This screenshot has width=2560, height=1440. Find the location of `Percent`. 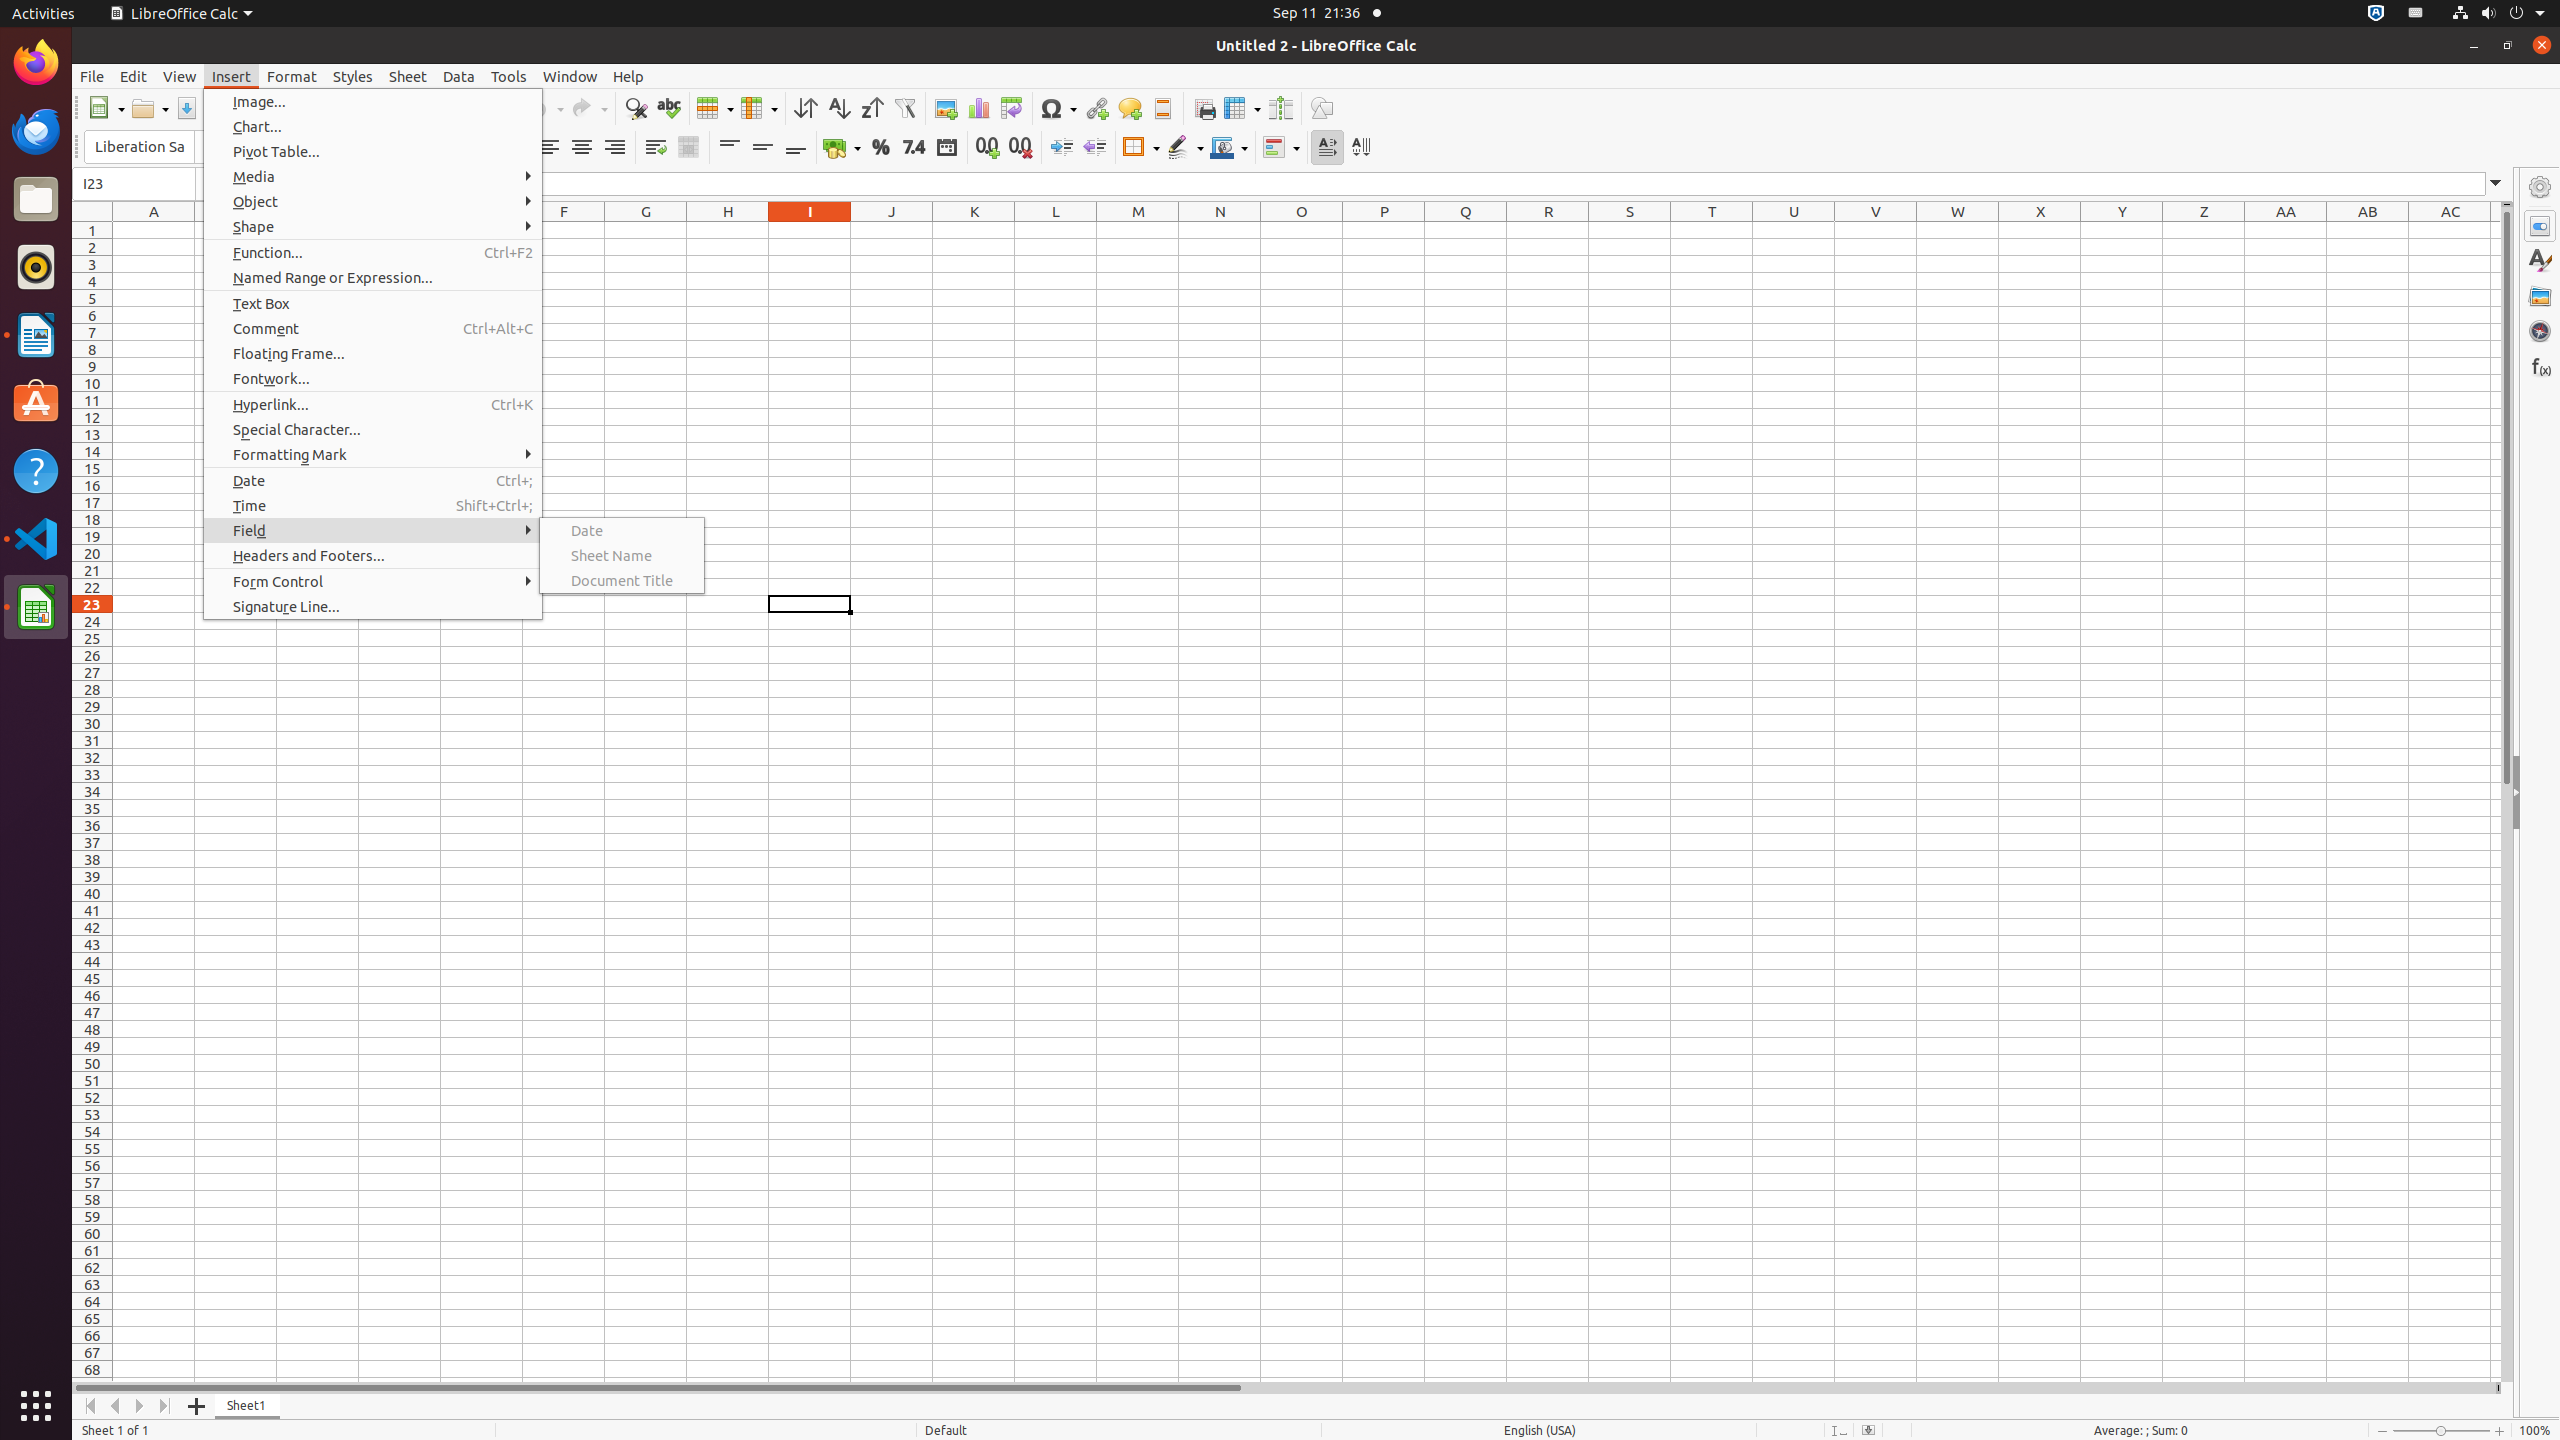

Percent is located at coordinates (880, 148).